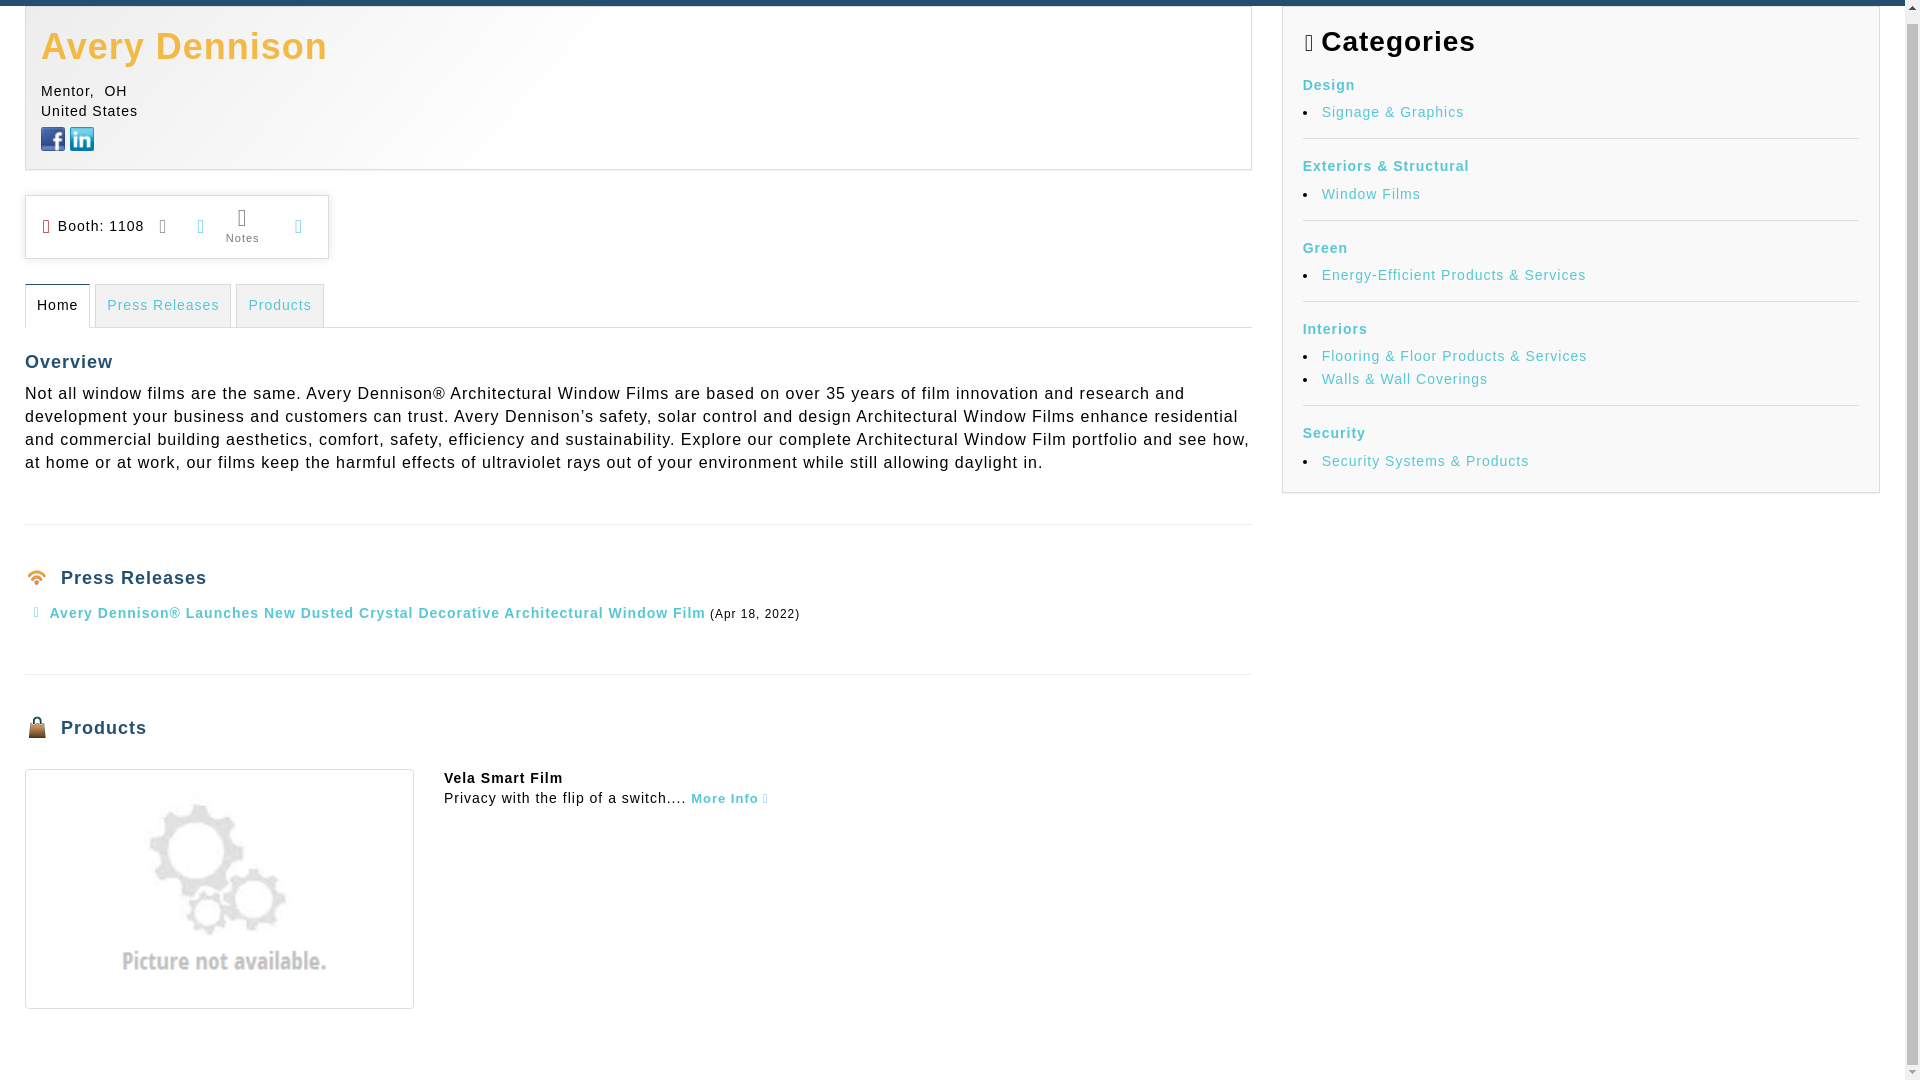 The height and width of the screenshot is (1080, 1920). I want to click on Security, so click(1334, 432).